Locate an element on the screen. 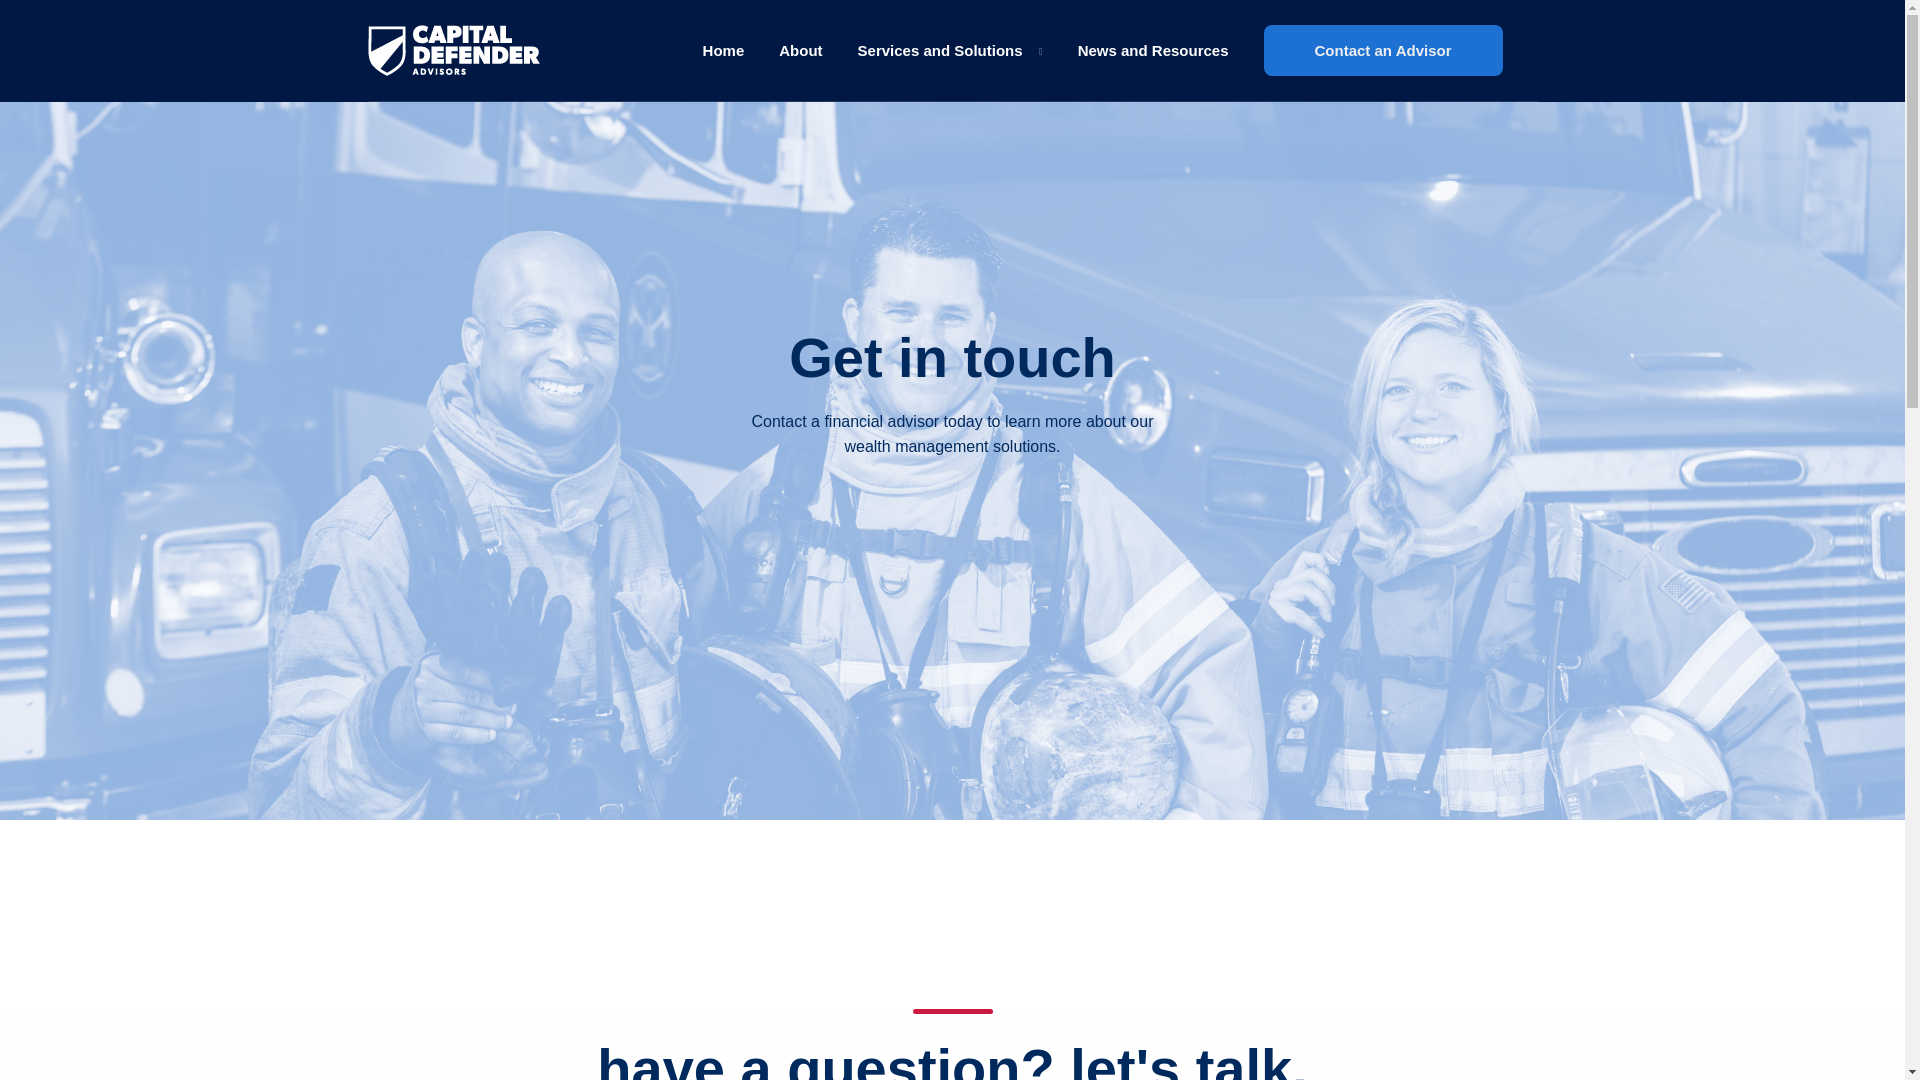 The image size is (1920, 1080). Services and Solutions is located at coordinates (950, 50).